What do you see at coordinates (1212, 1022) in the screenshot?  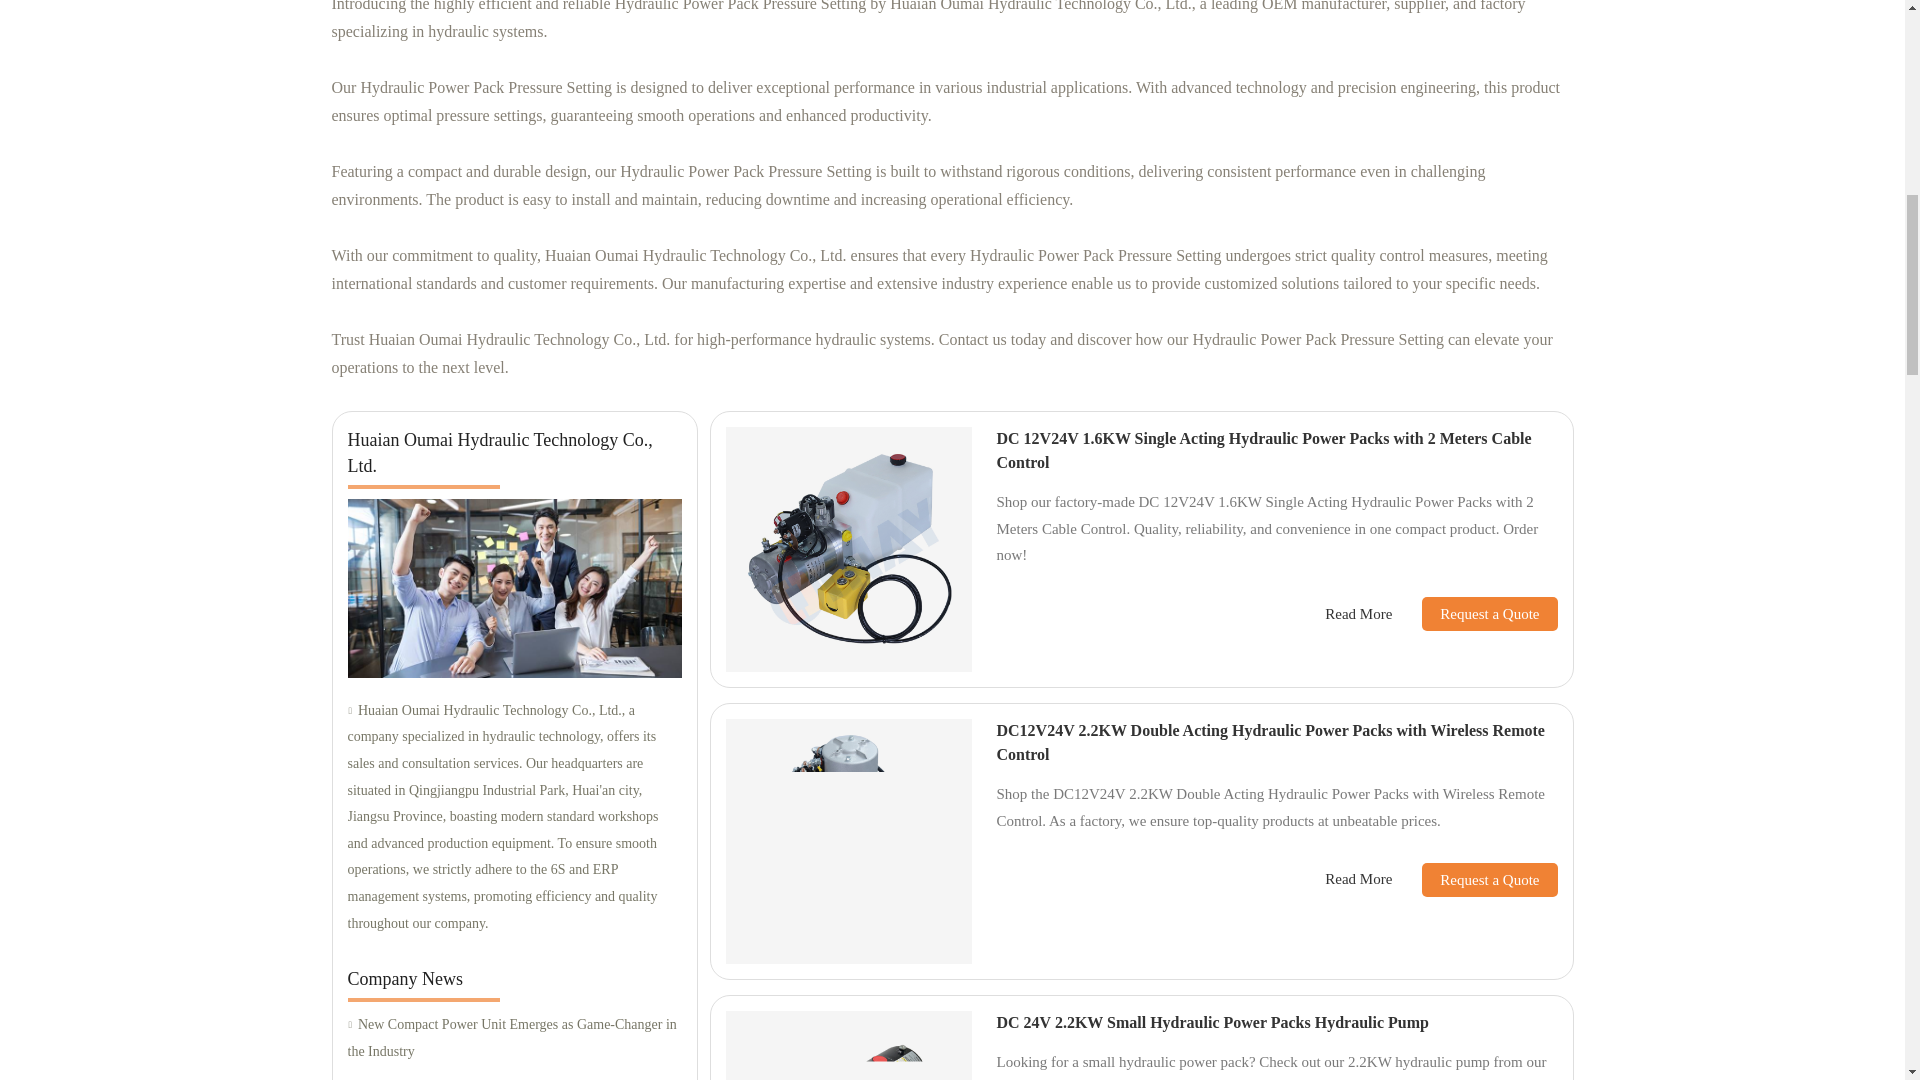 I see `DC 24V 2.2KW Small Hydraulic Power Packs Hydraulic Pump` at bounding box center [1212, 1022].